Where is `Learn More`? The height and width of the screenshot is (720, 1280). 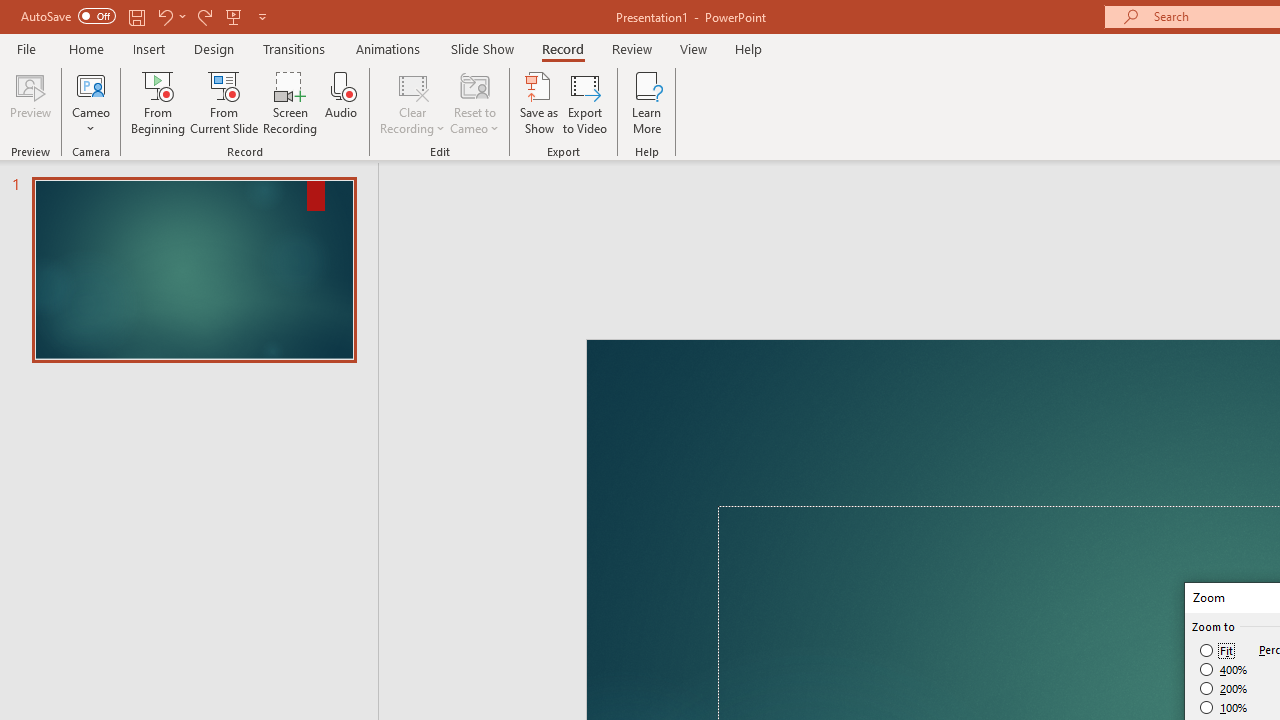
Learn More is located at coordinates (646, 102).